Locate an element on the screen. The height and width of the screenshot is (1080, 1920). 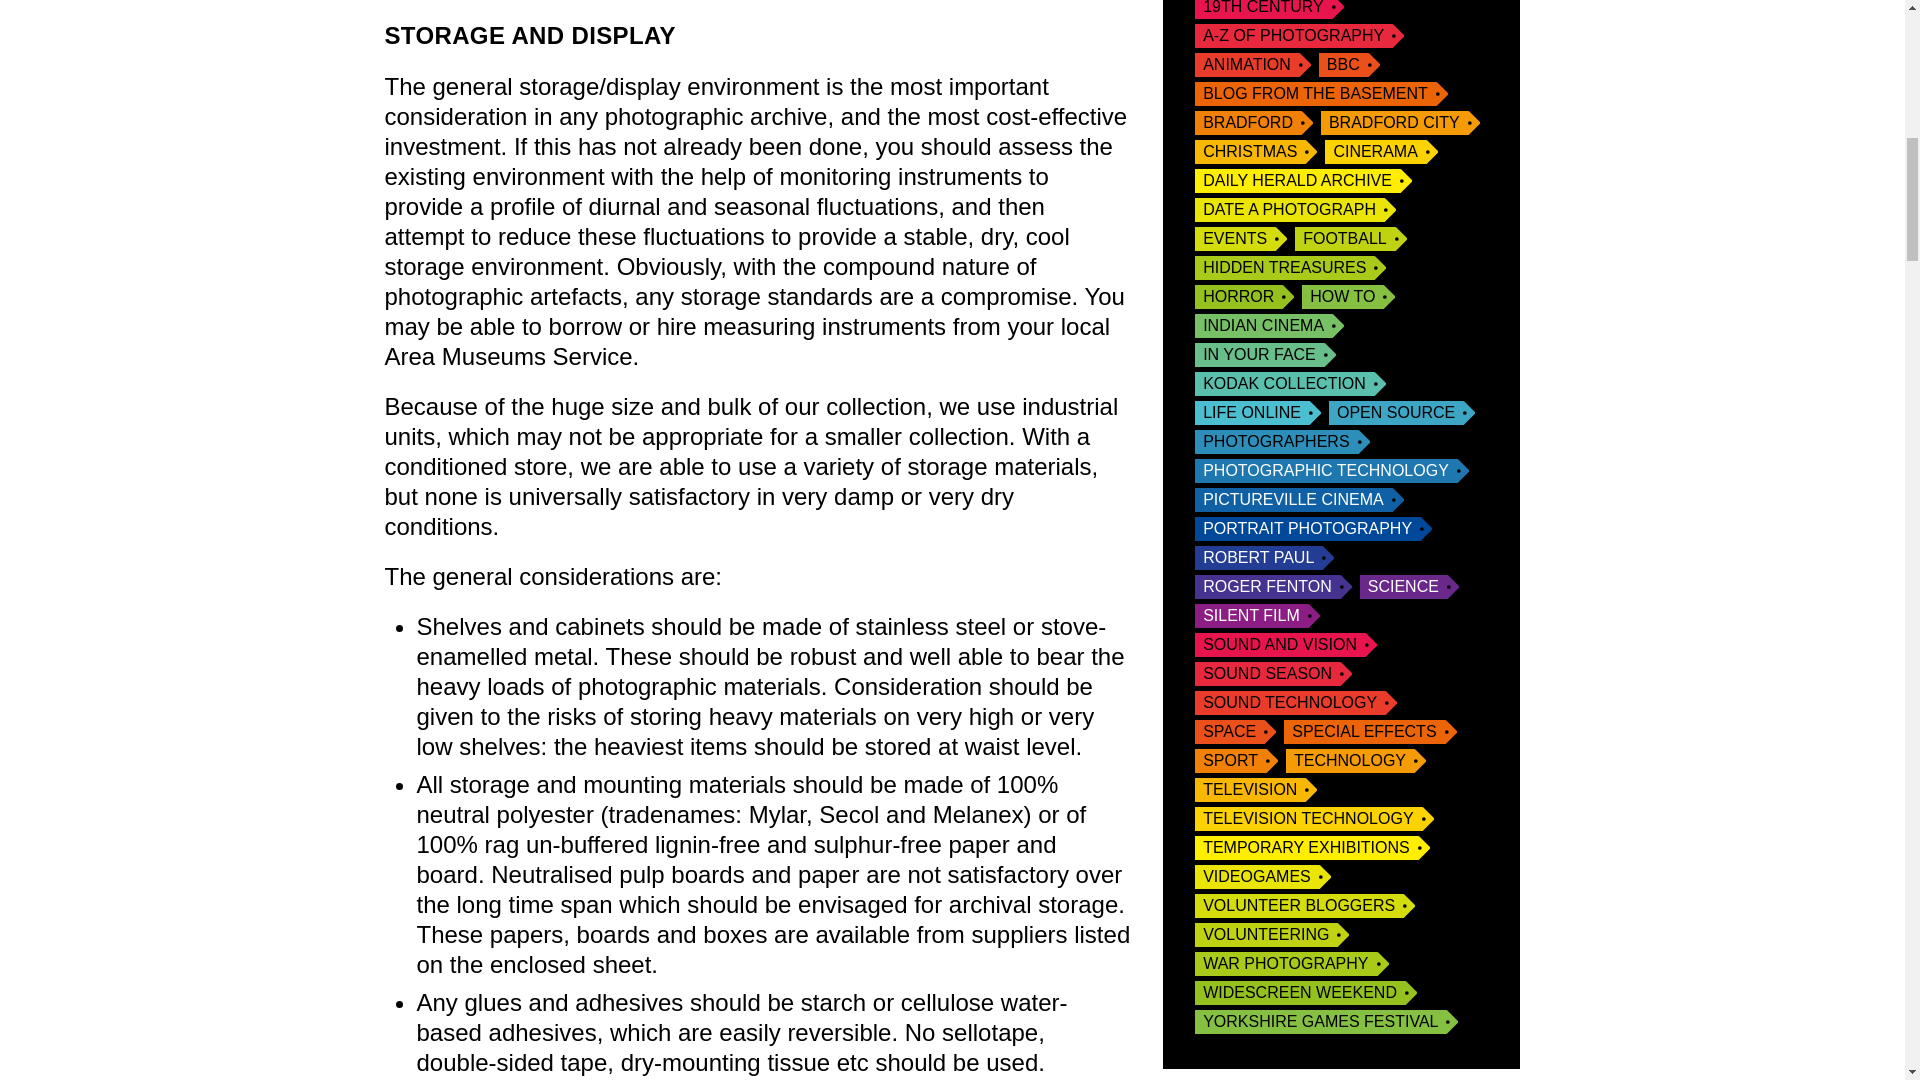
A-Z OF PHOTOGRAPHY is located at coordinates (1298, 35).